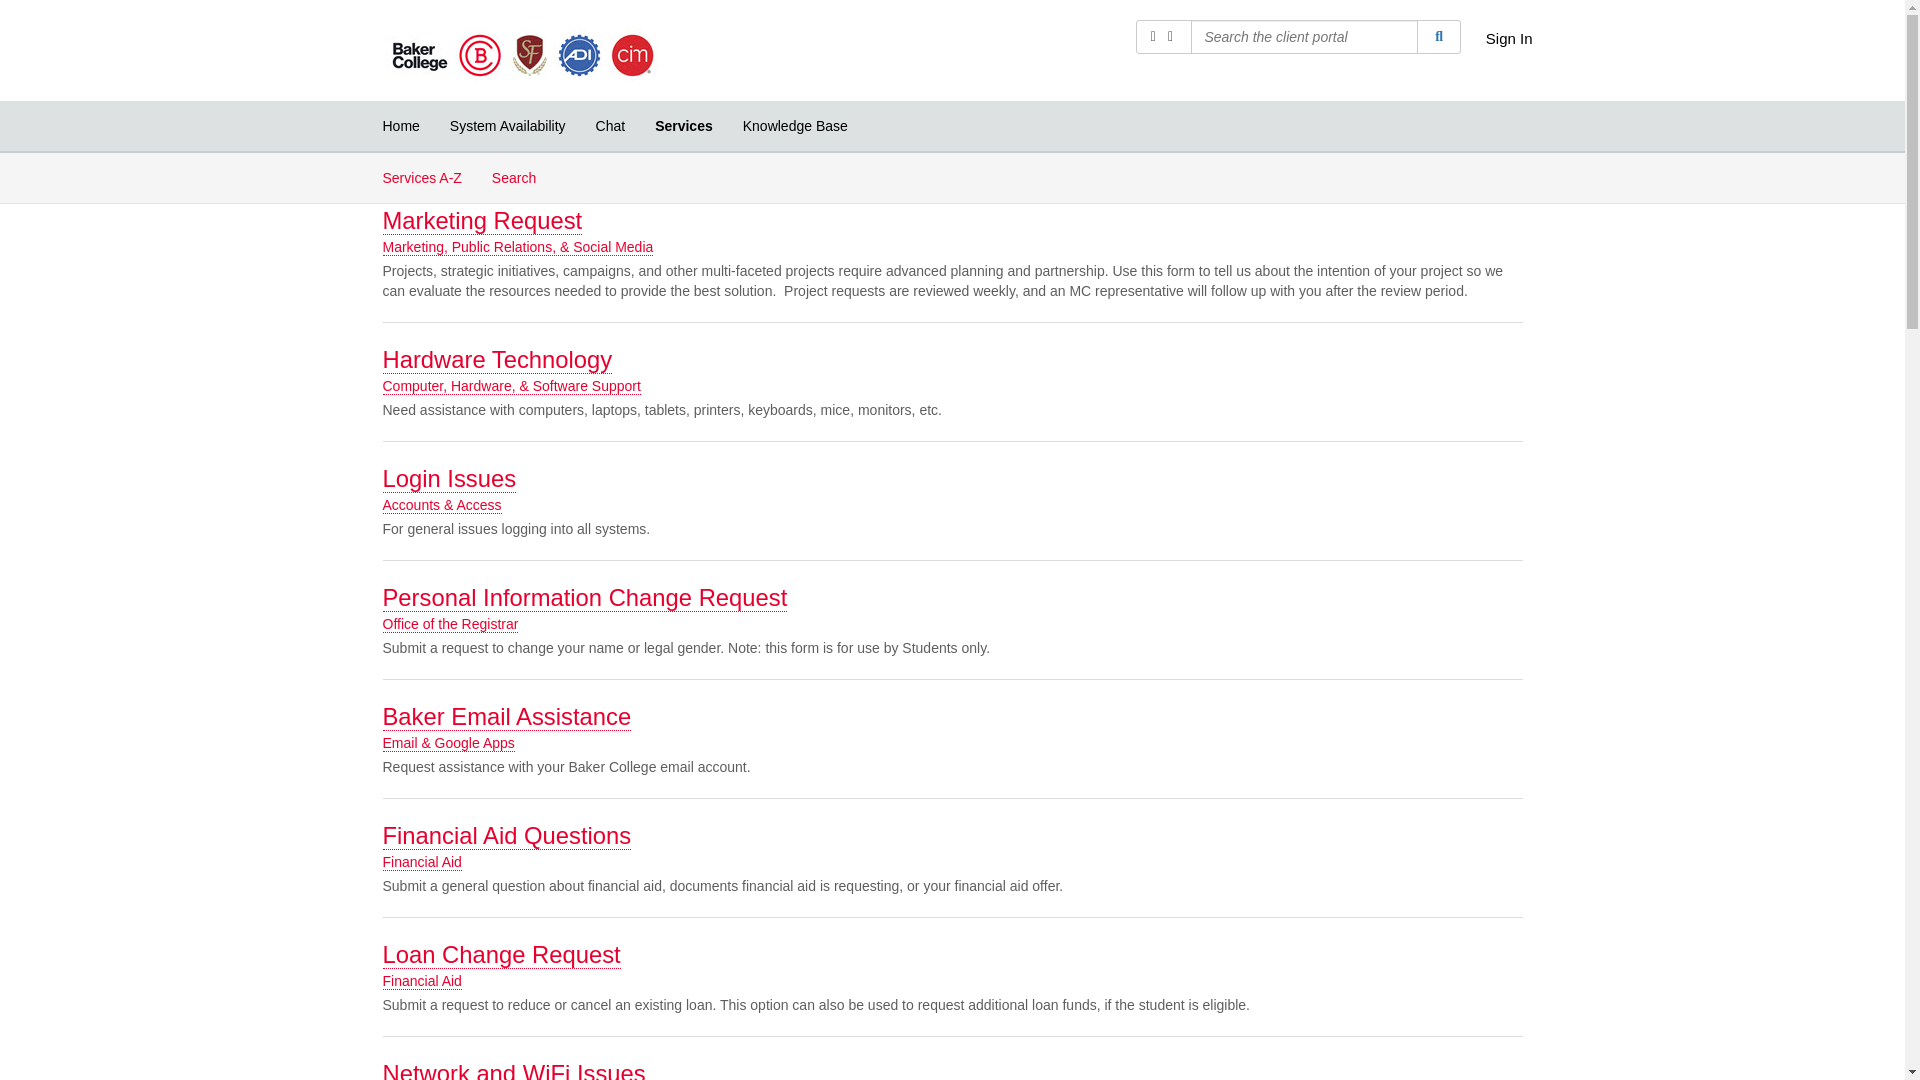 This screenshot has width=1920, height=1080. Describe the element at coordinates (421, 862) in the screenshot. I see `Financial Aid` at that location.